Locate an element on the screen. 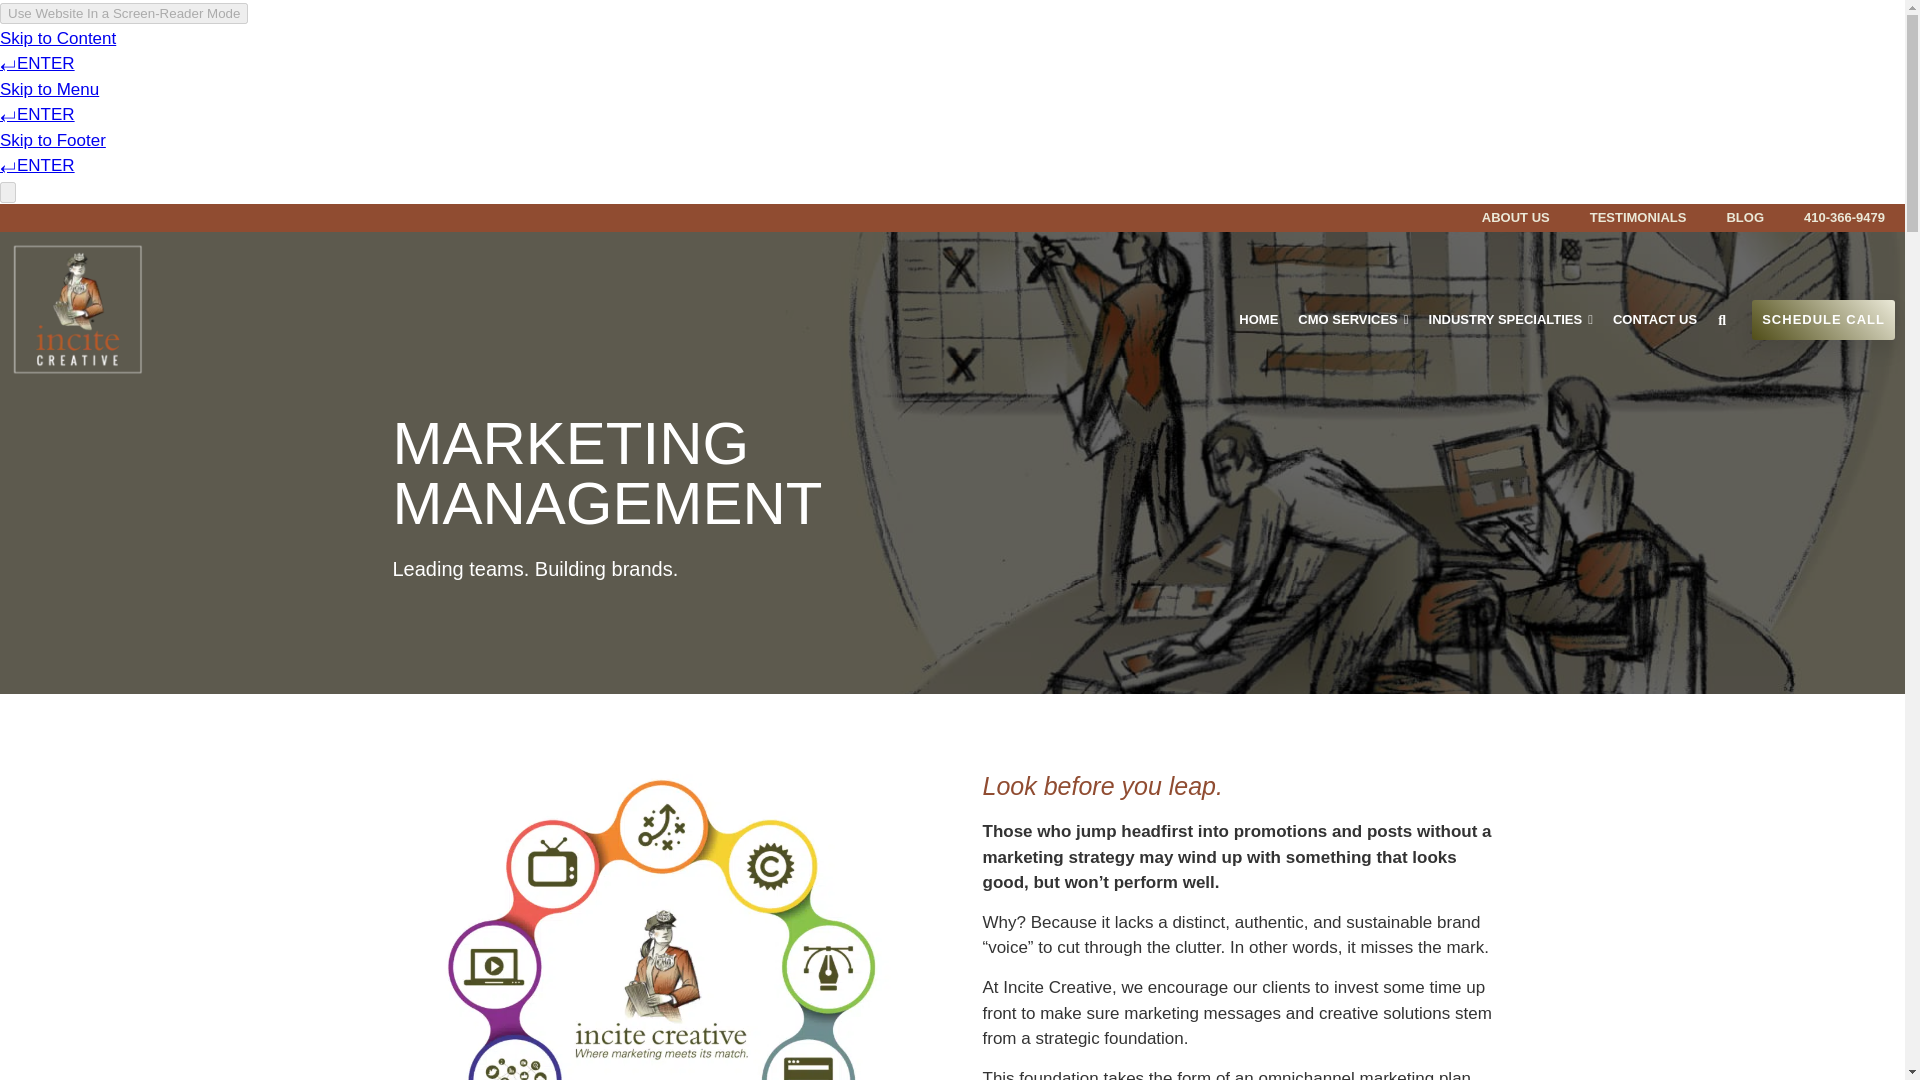 The height and width of the screenshot is (1080, 1920). BLOG is located at coordinates (1744, 218).